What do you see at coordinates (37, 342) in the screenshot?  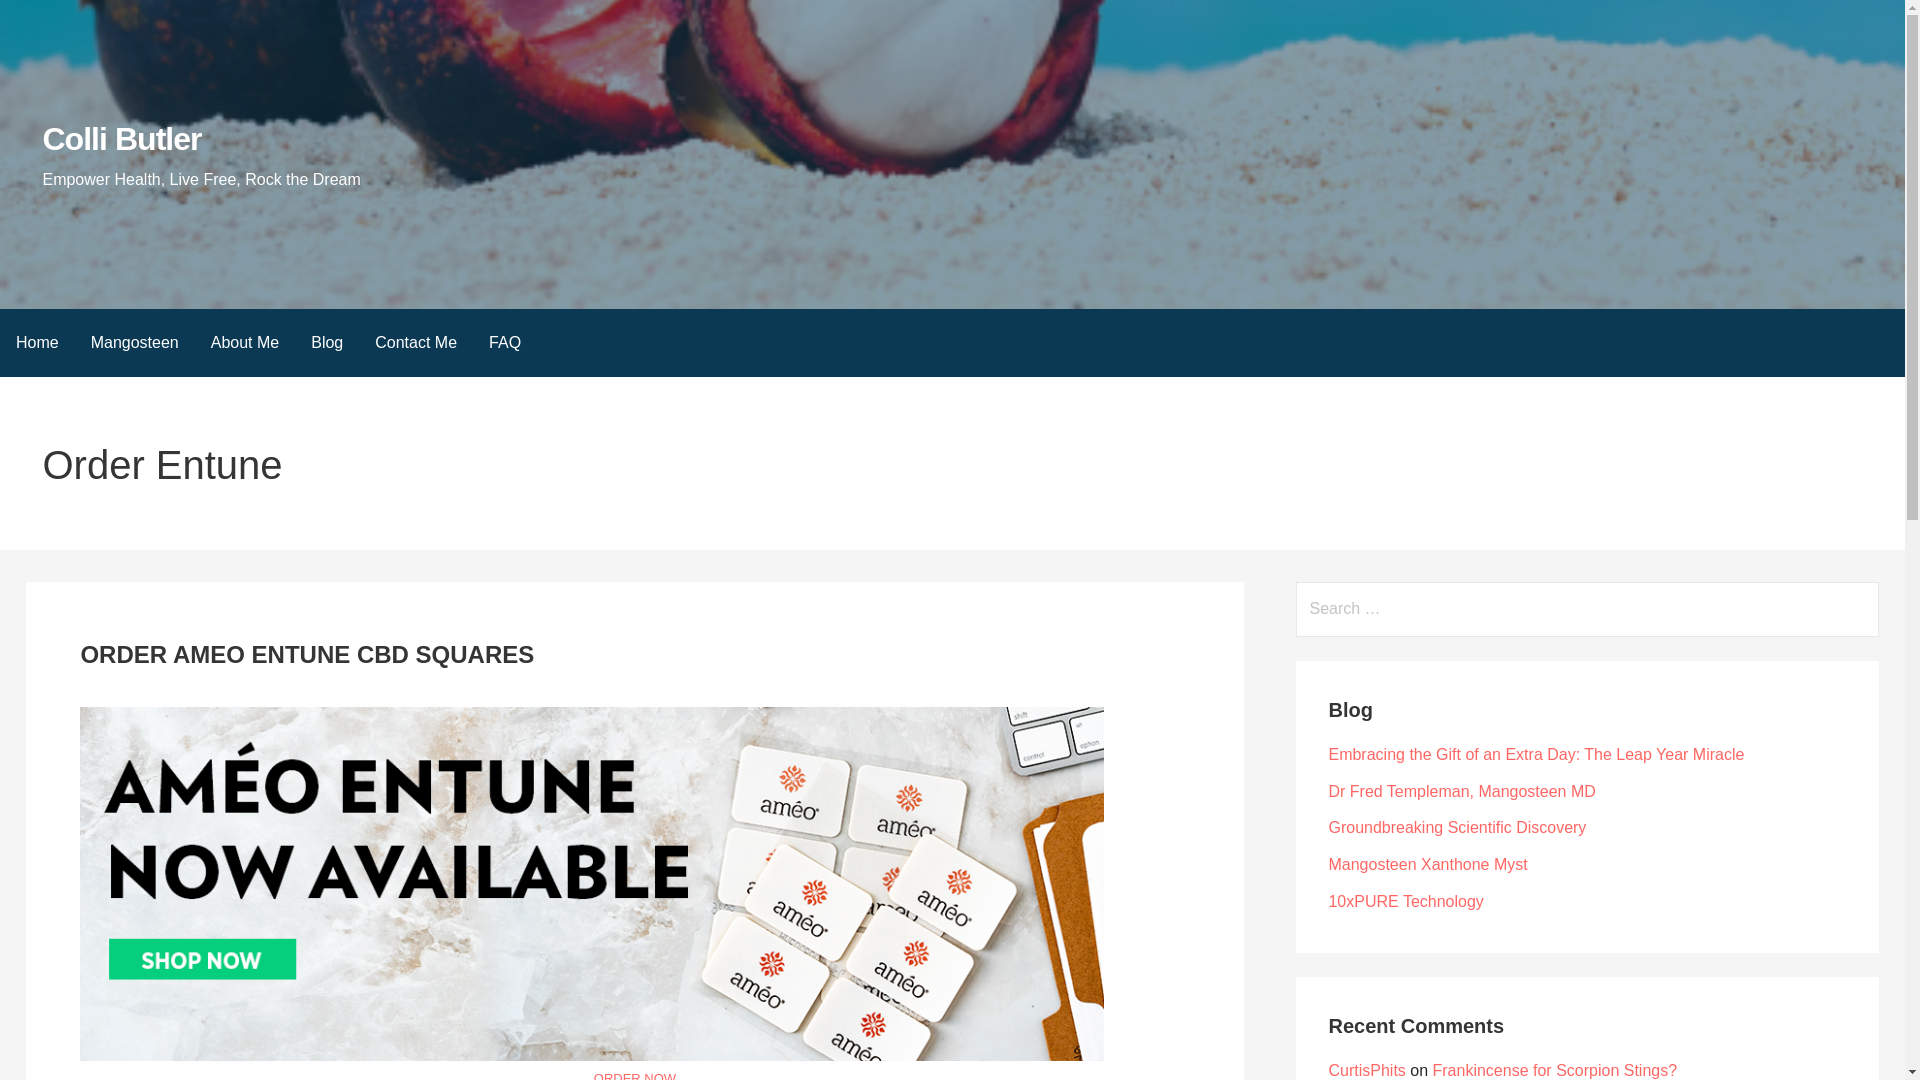 I see `Home` at bounding box center [37, 342].